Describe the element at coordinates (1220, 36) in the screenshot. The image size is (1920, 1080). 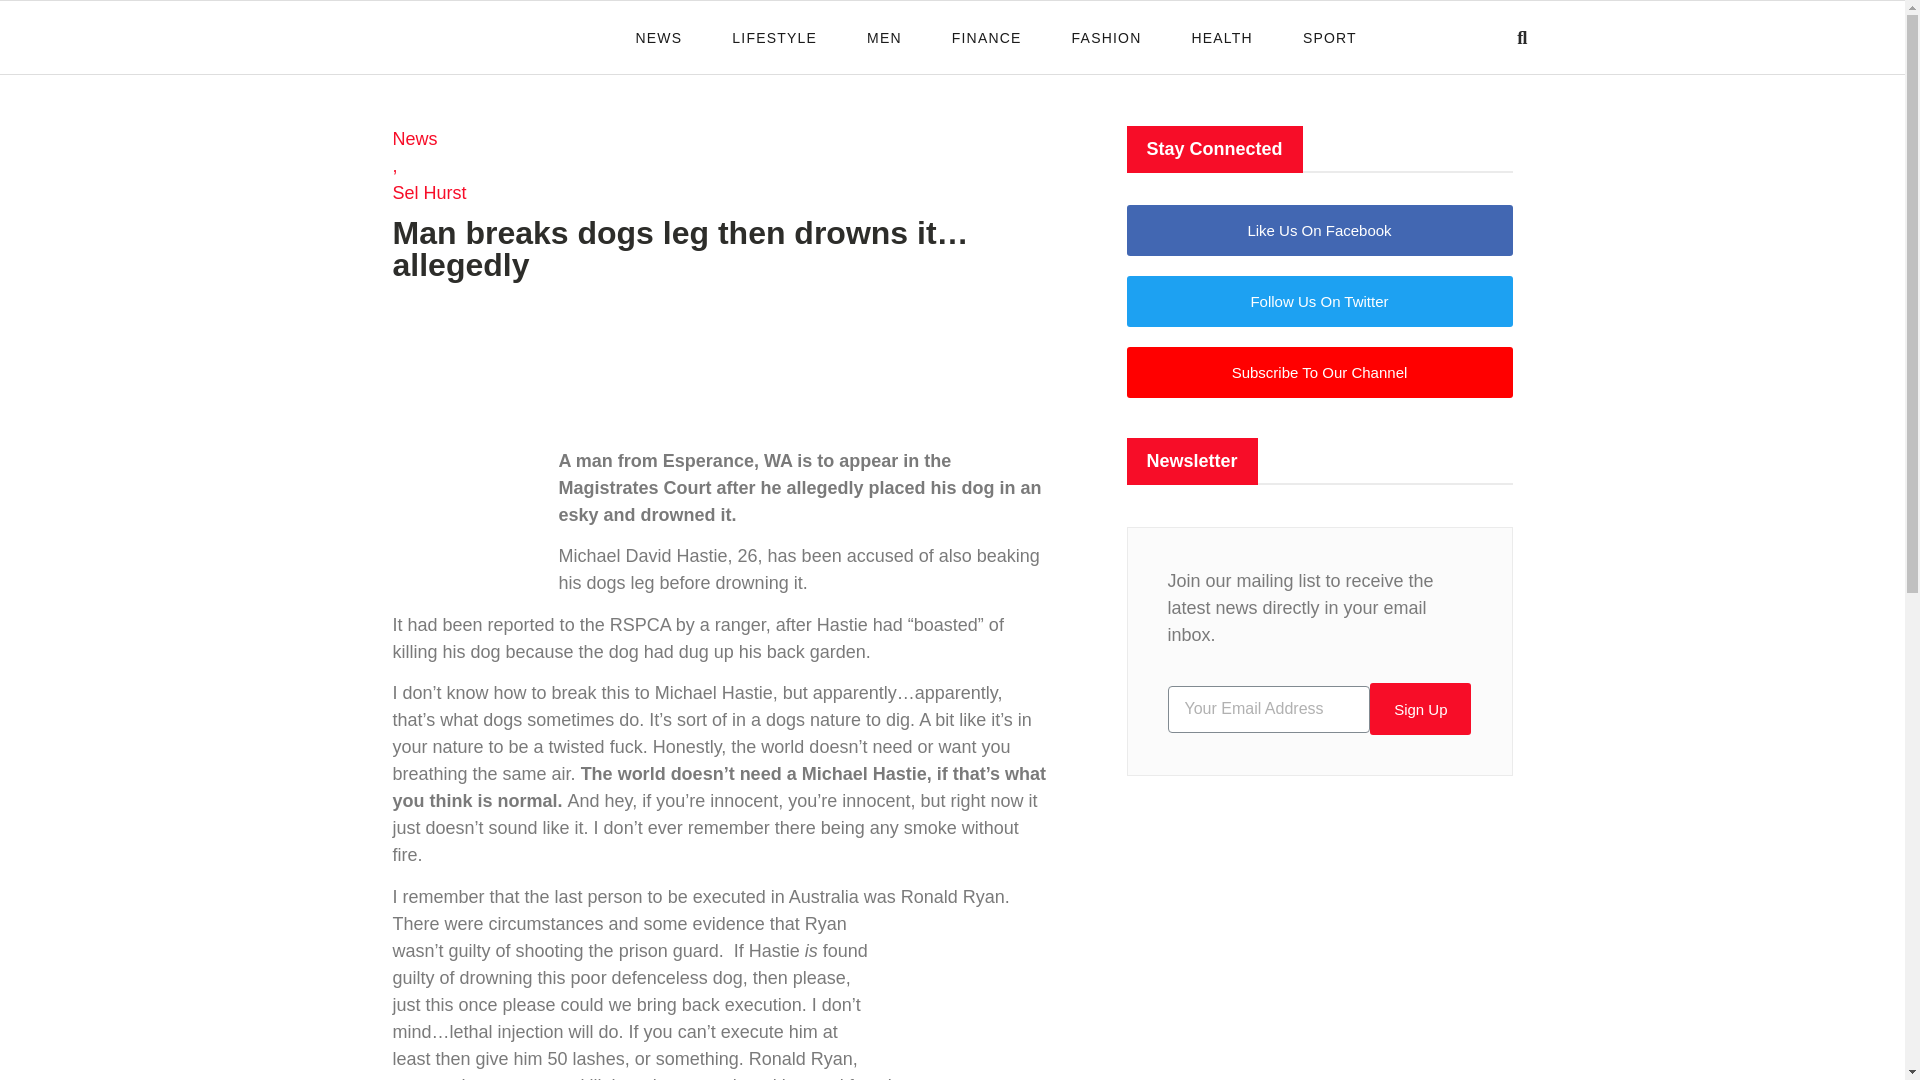
I see `HEALTH` at that location.